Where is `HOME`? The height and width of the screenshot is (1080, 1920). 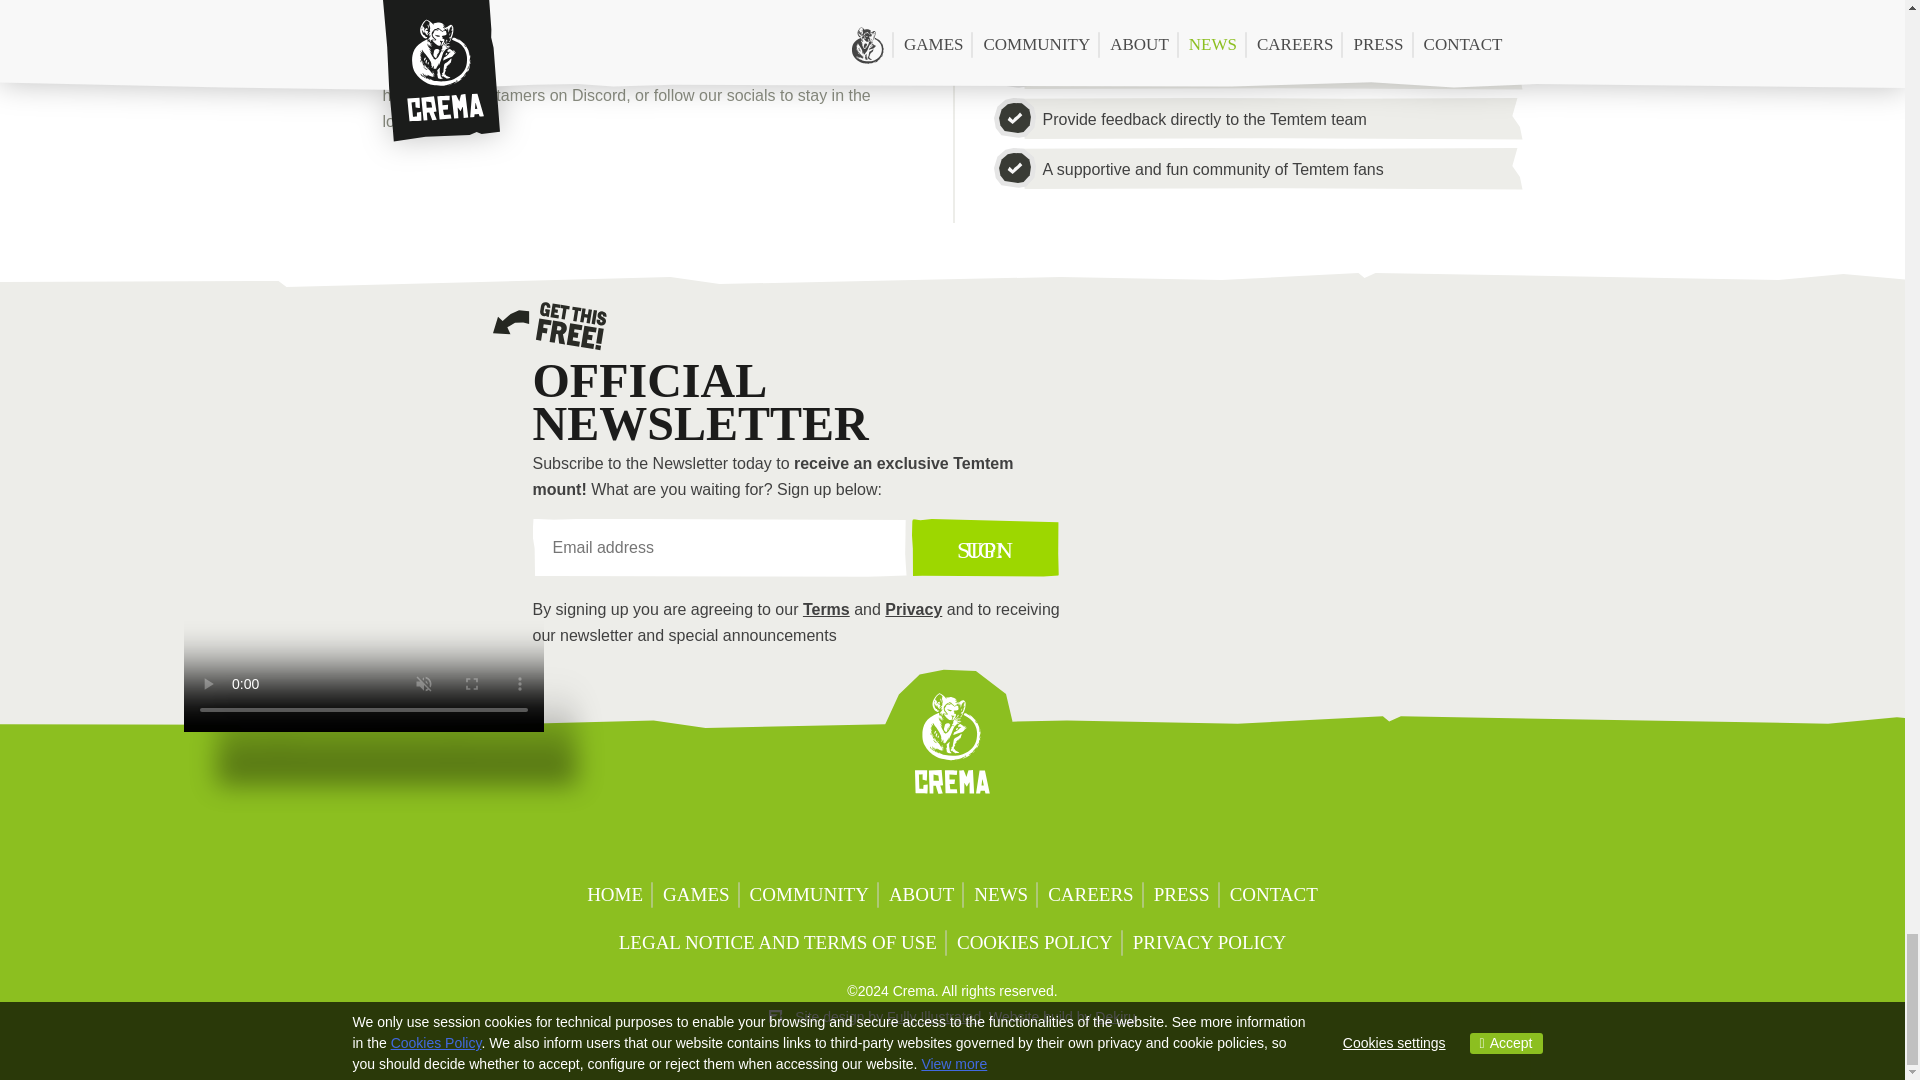 HOME is located at coordinates (614, 896).